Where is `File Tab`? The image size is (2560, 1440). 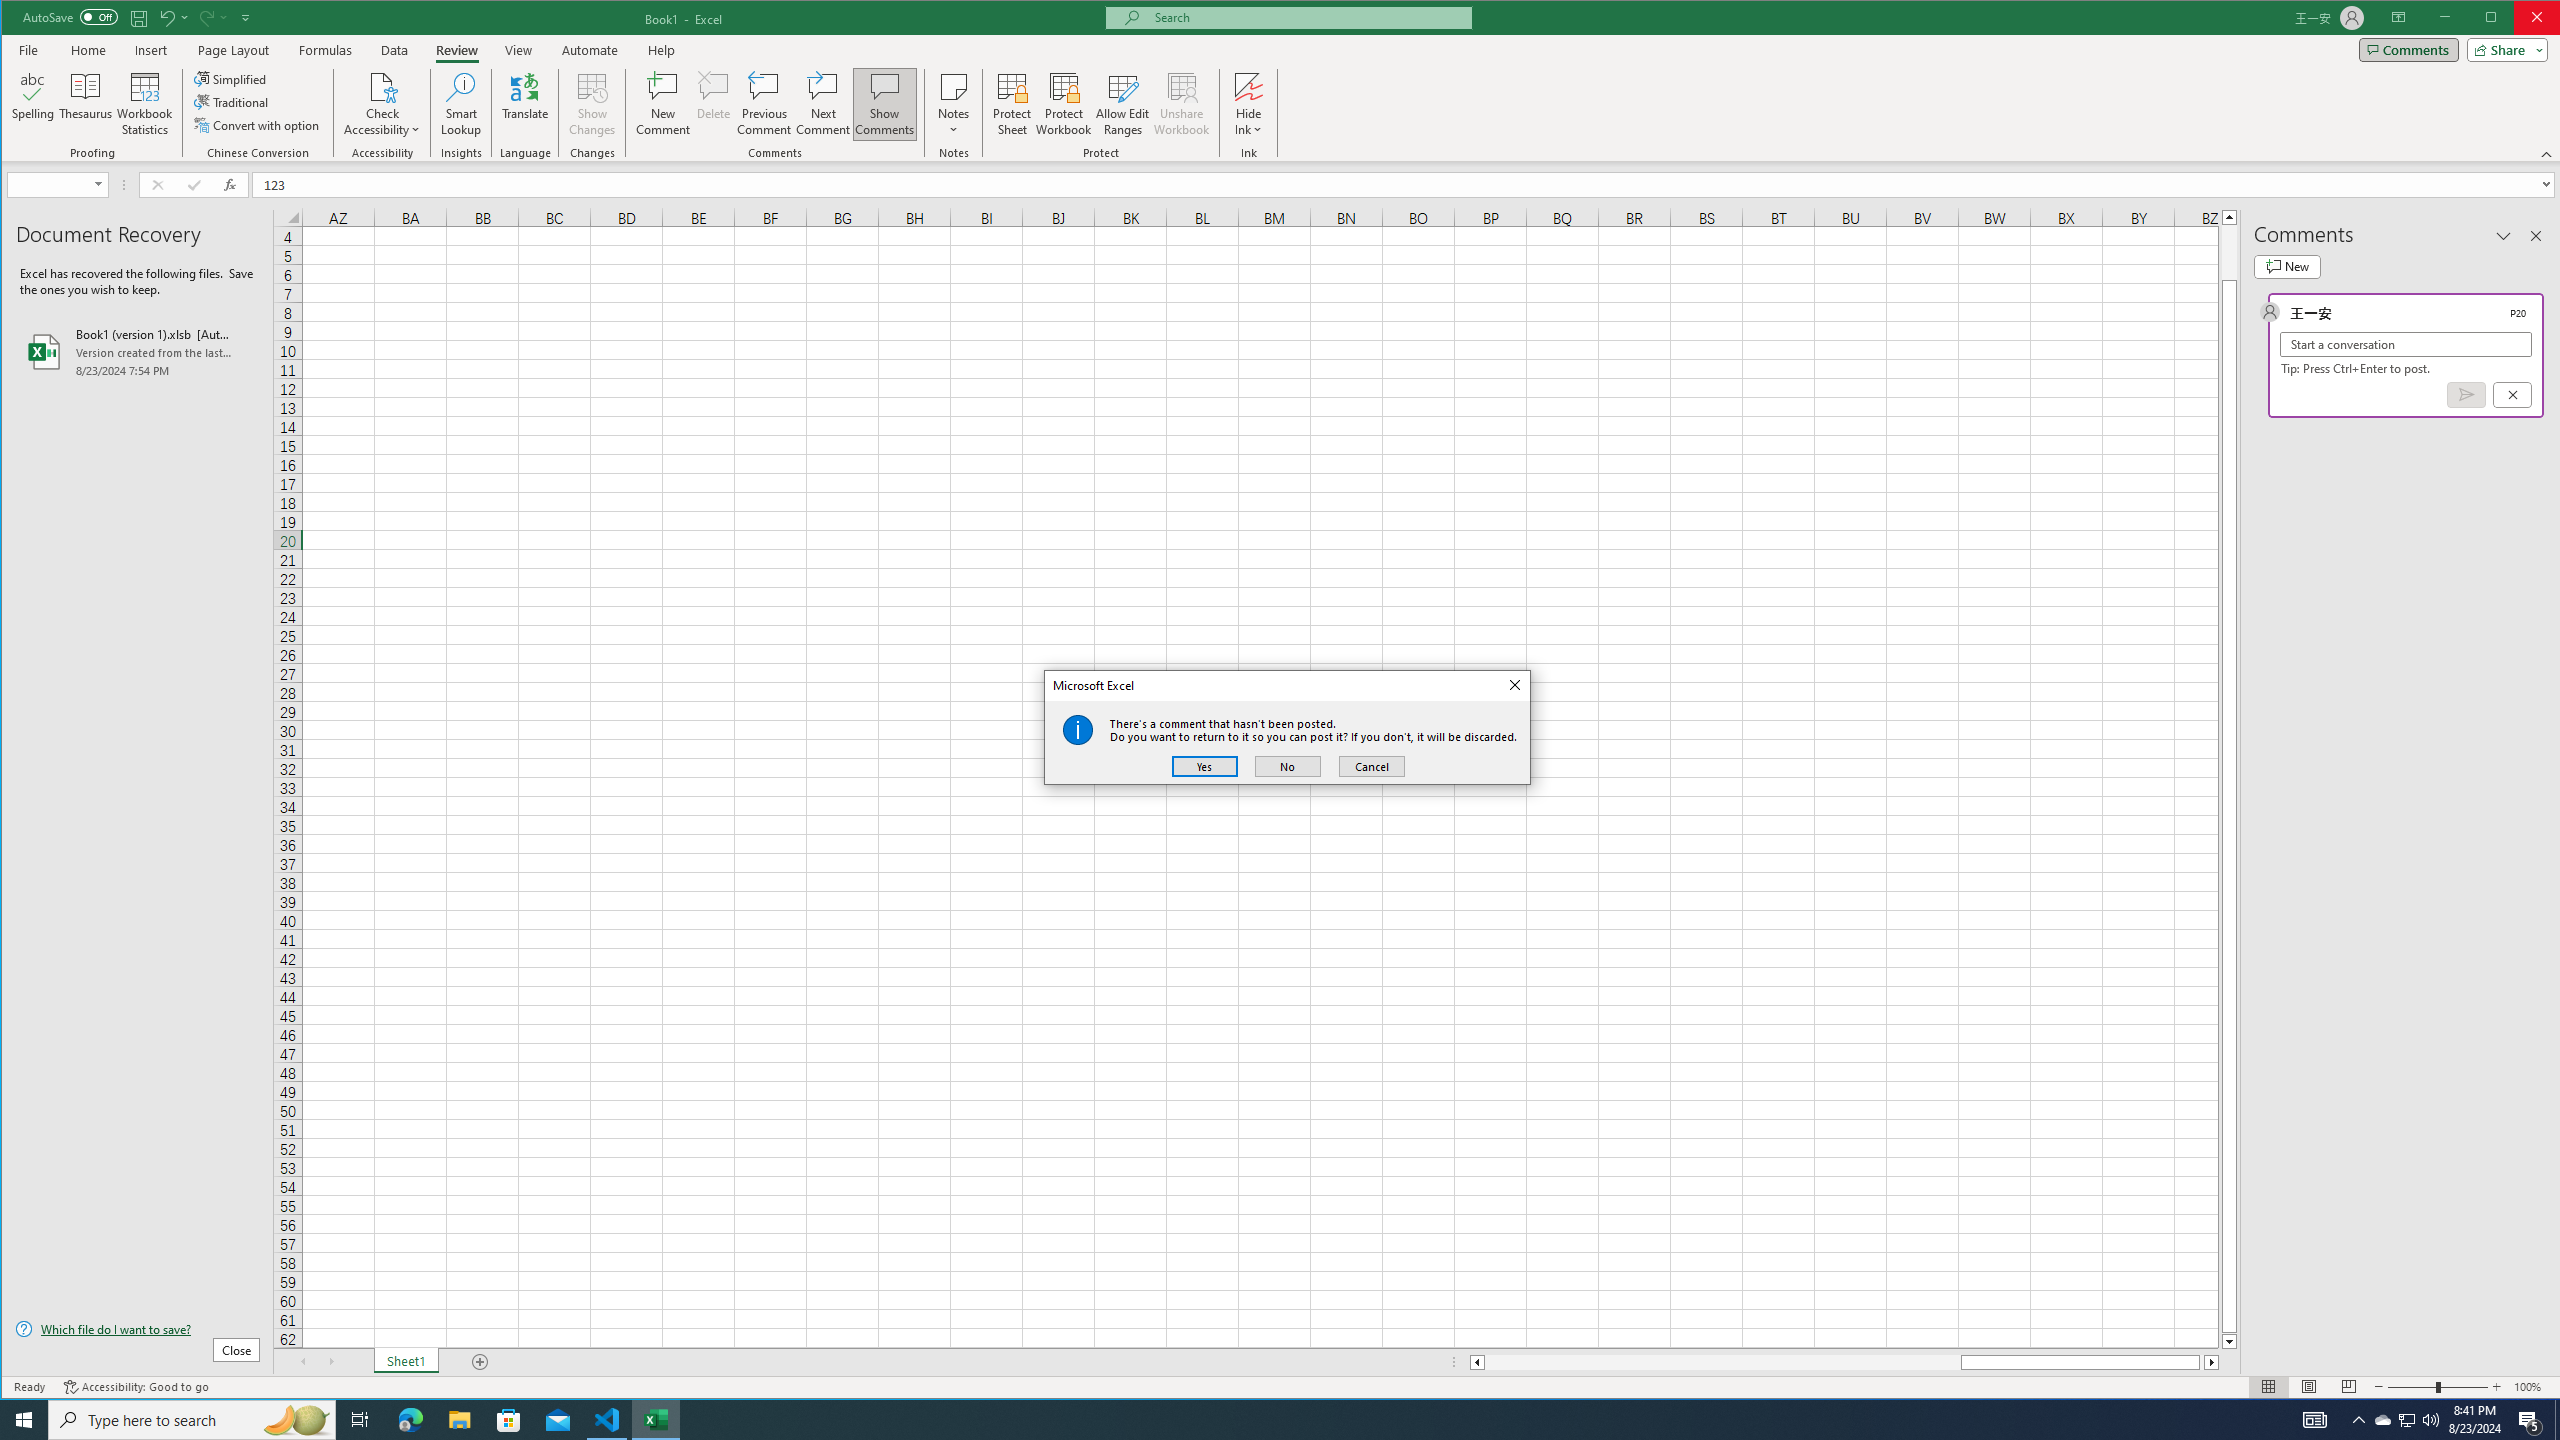
File Tab is located at coordinates (29, 49).